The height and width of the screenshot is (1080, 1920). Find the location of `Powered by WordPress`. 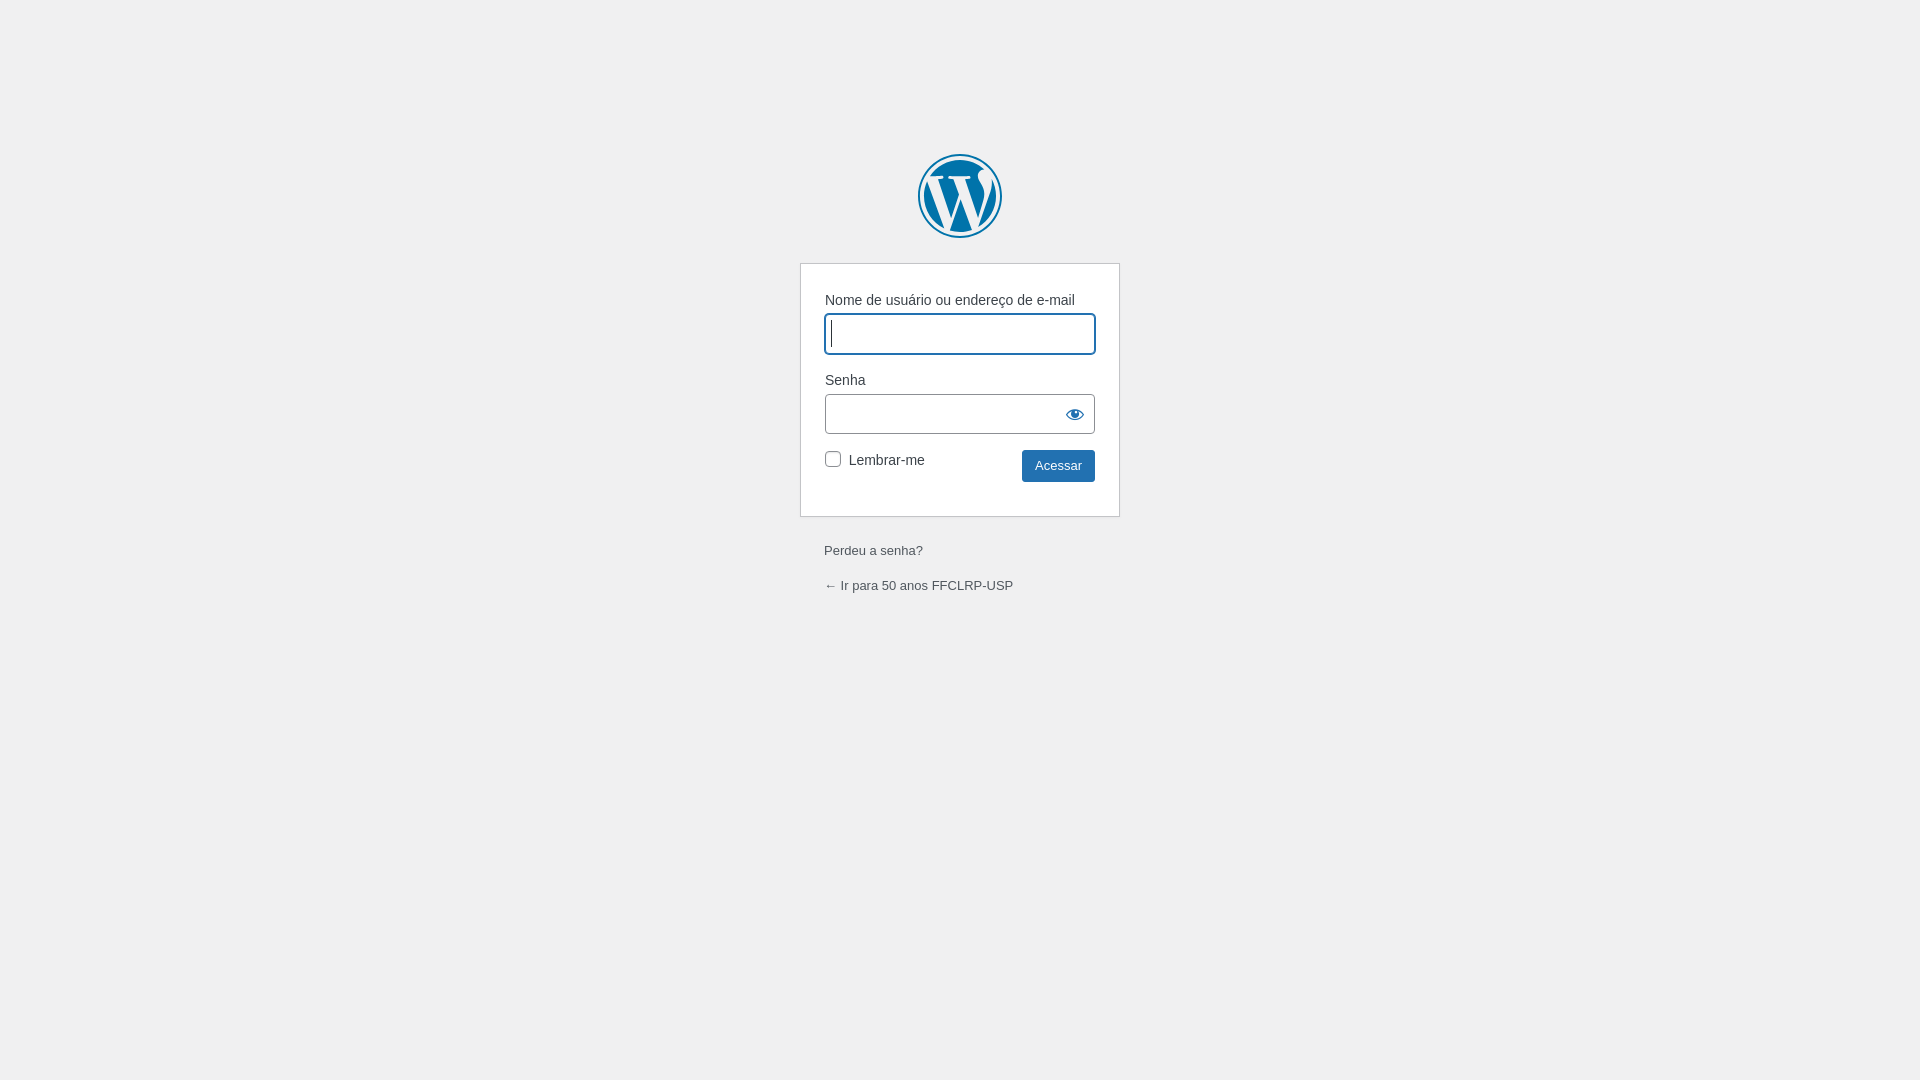

Powered by WordPress is located at coordinates (960, 196).